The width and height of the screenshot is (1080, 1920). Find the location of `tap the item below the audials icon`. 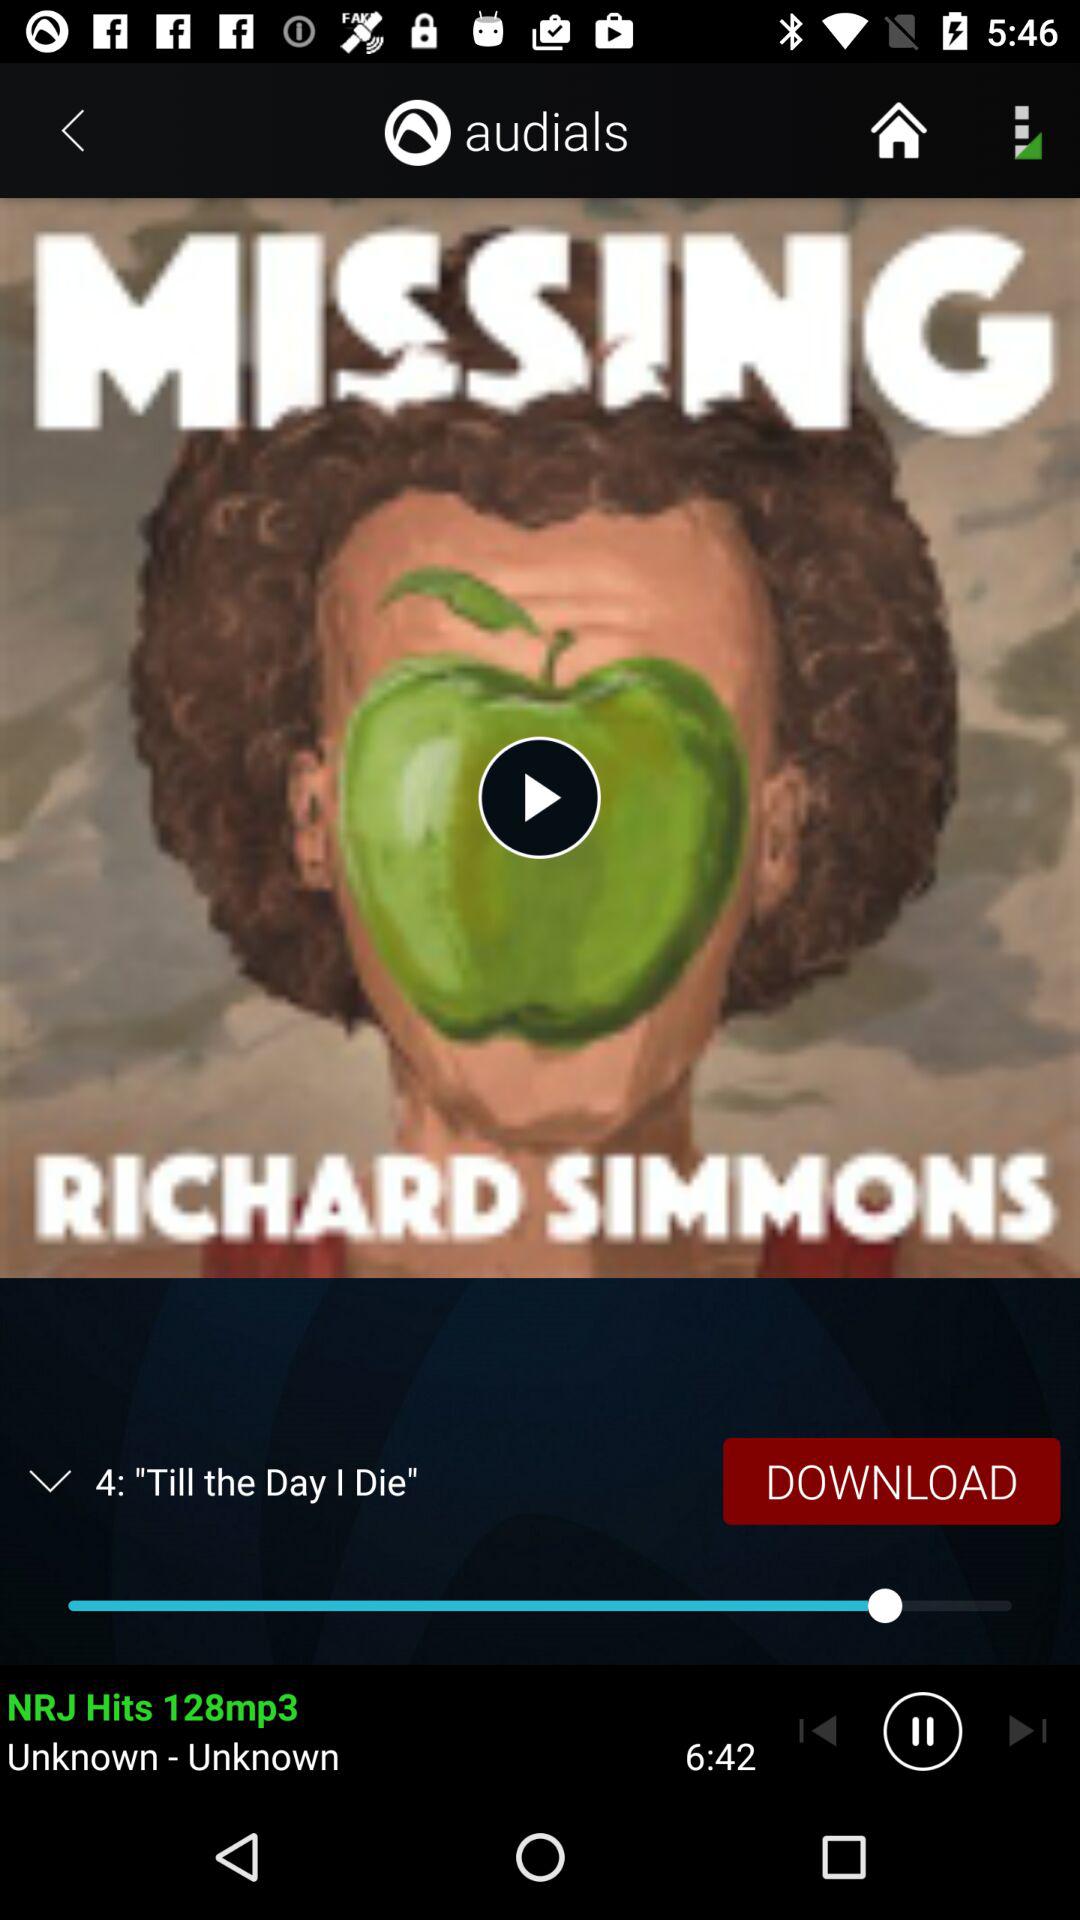

tap the item below the audials icon is located at coordinates (539, 797).